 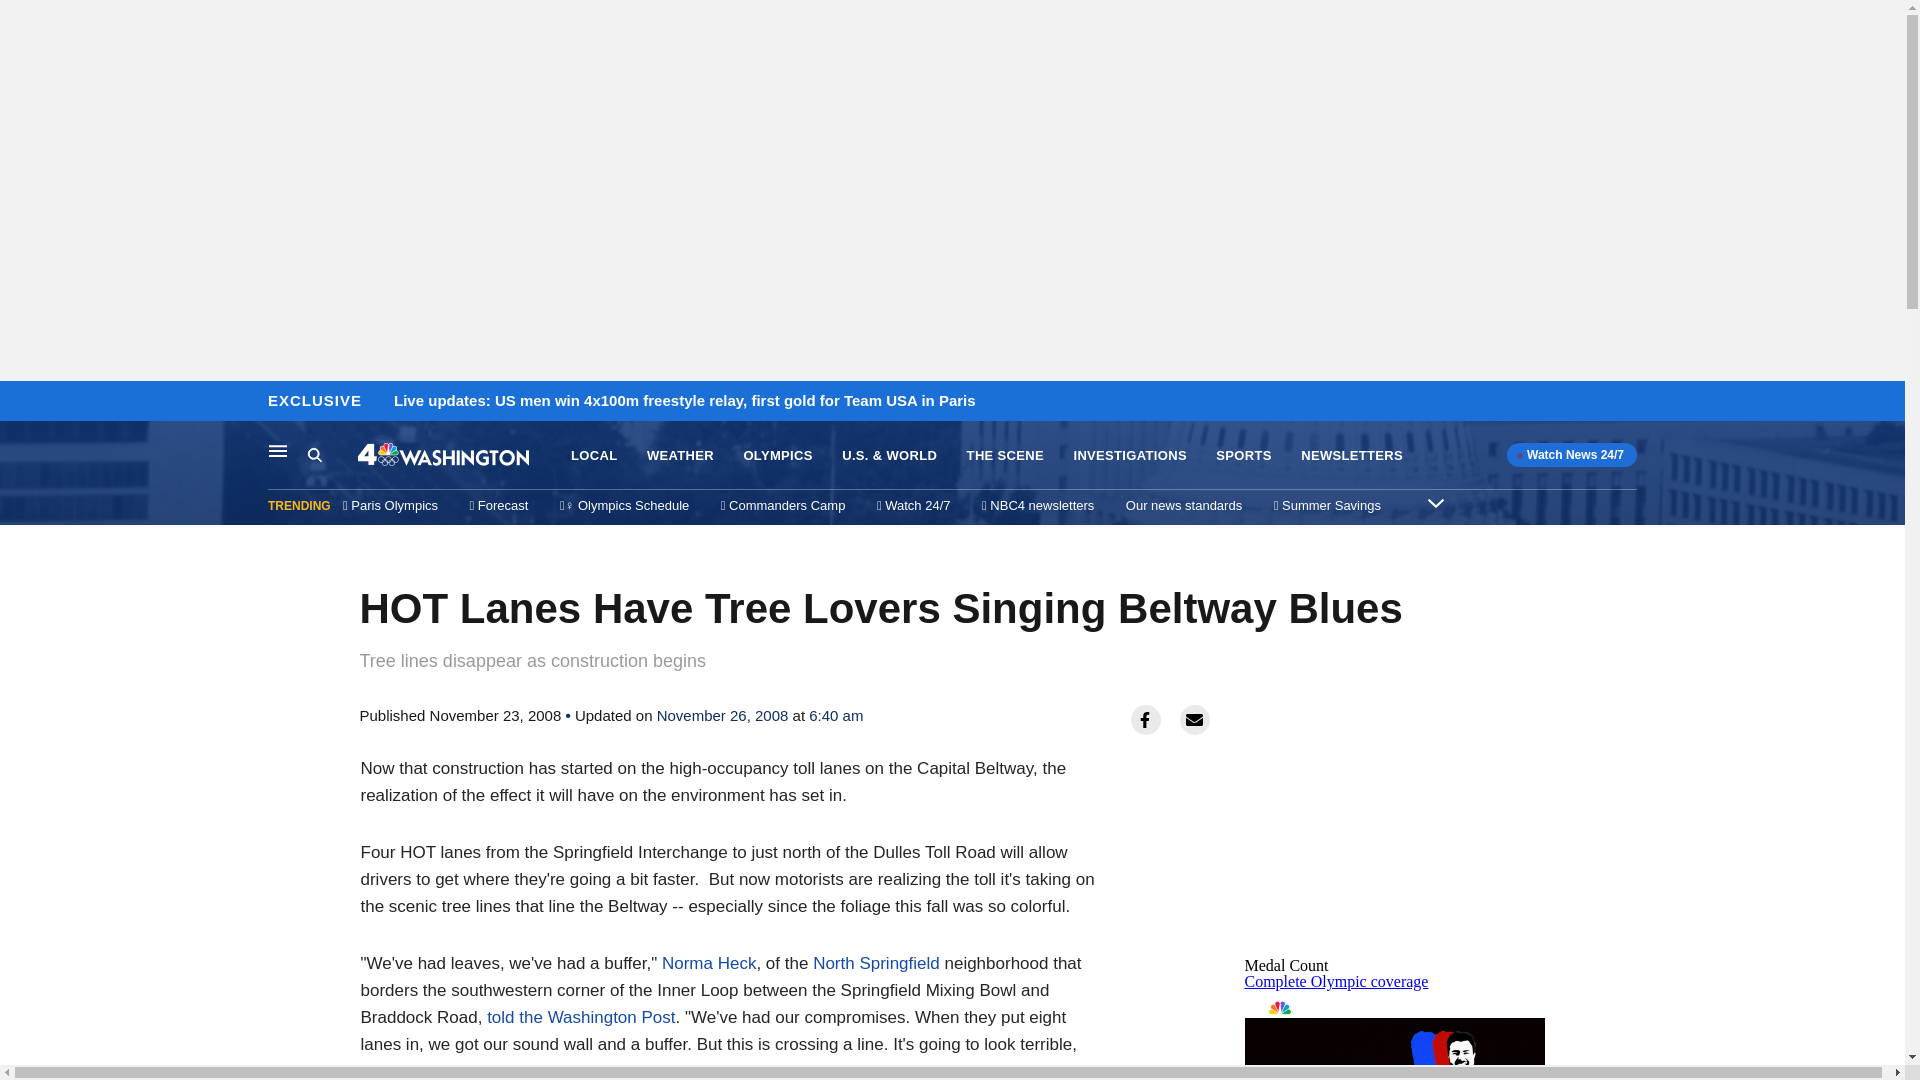 What do you see at coordinates (1352, 456) in the screenshot?
I see `NEWSLETTERS` at bounding box center [1352, 456].